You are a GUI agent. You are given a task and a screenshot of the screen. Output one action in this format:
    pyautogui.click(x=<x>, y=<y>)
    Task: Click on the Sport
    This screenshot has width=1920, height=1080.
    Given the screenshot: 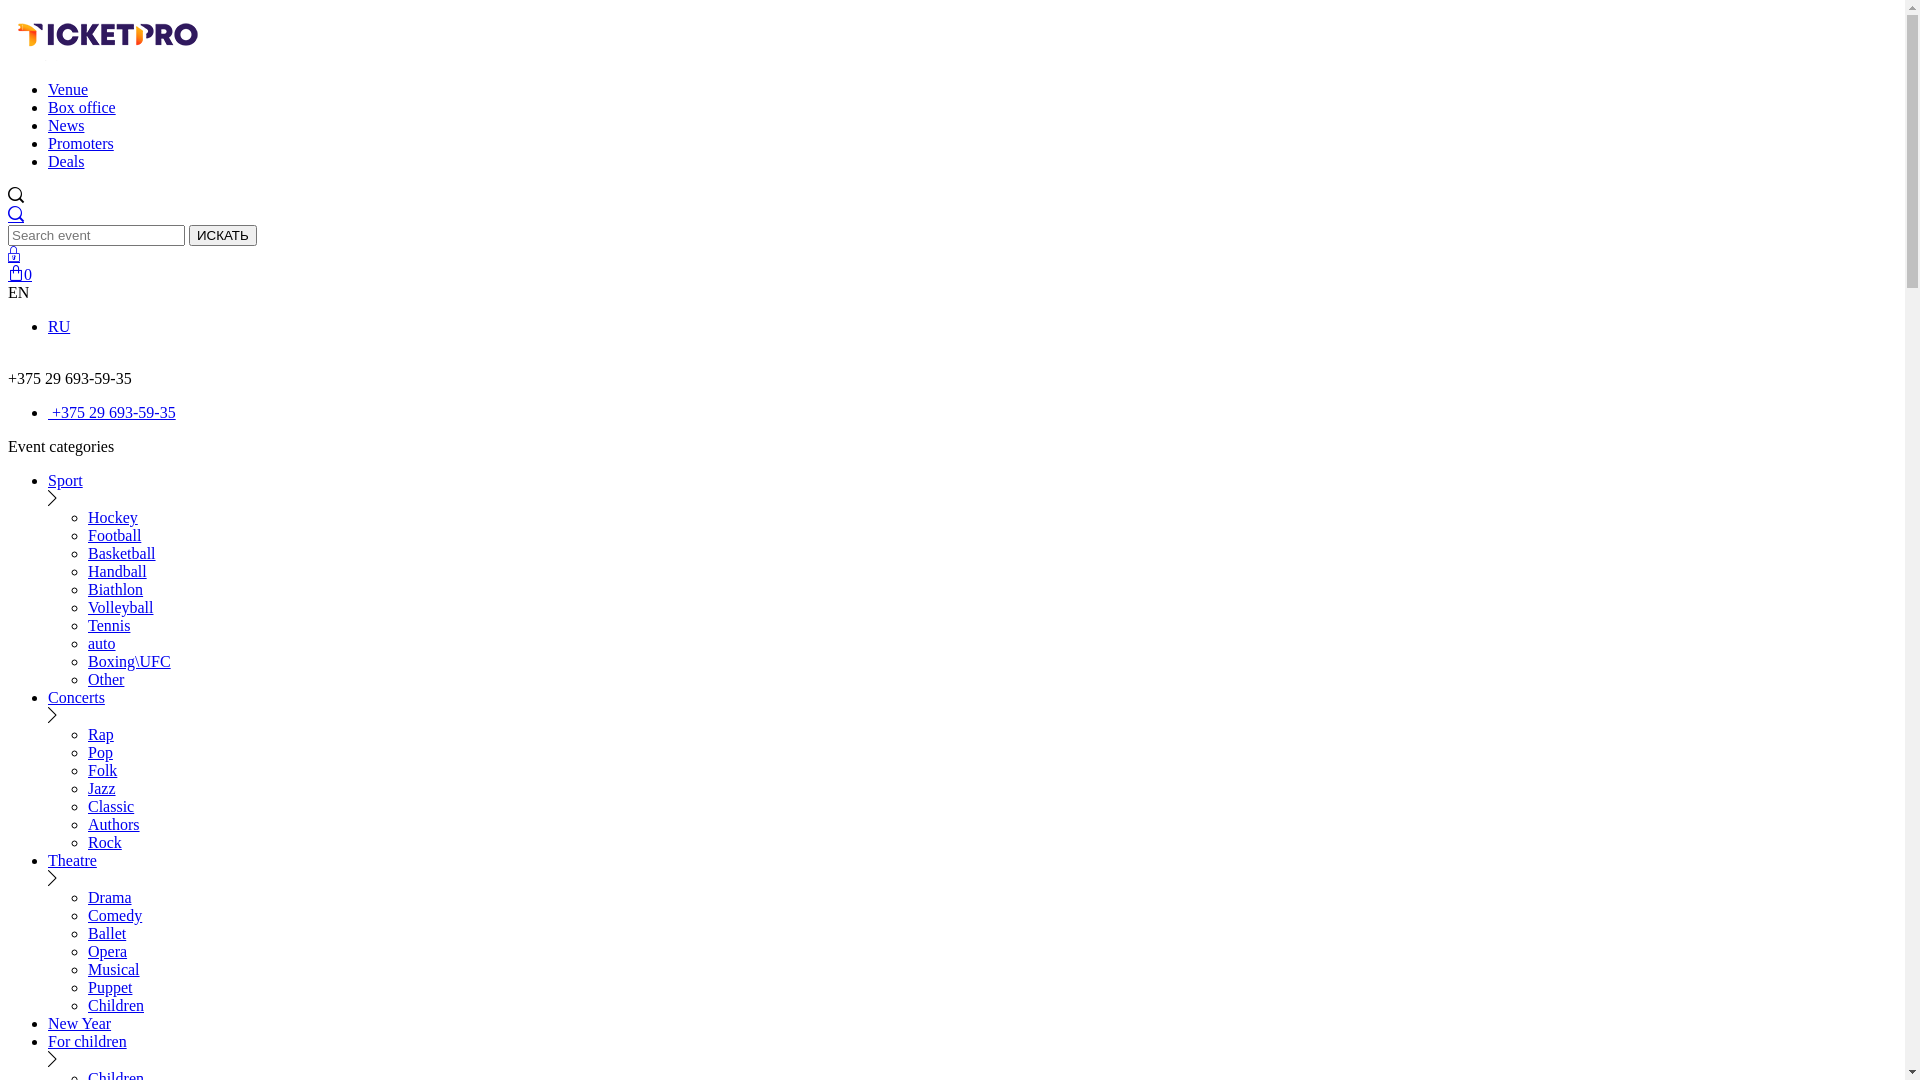 What is the action you would take?
    pyautogui.click(x=66, y=480)
    